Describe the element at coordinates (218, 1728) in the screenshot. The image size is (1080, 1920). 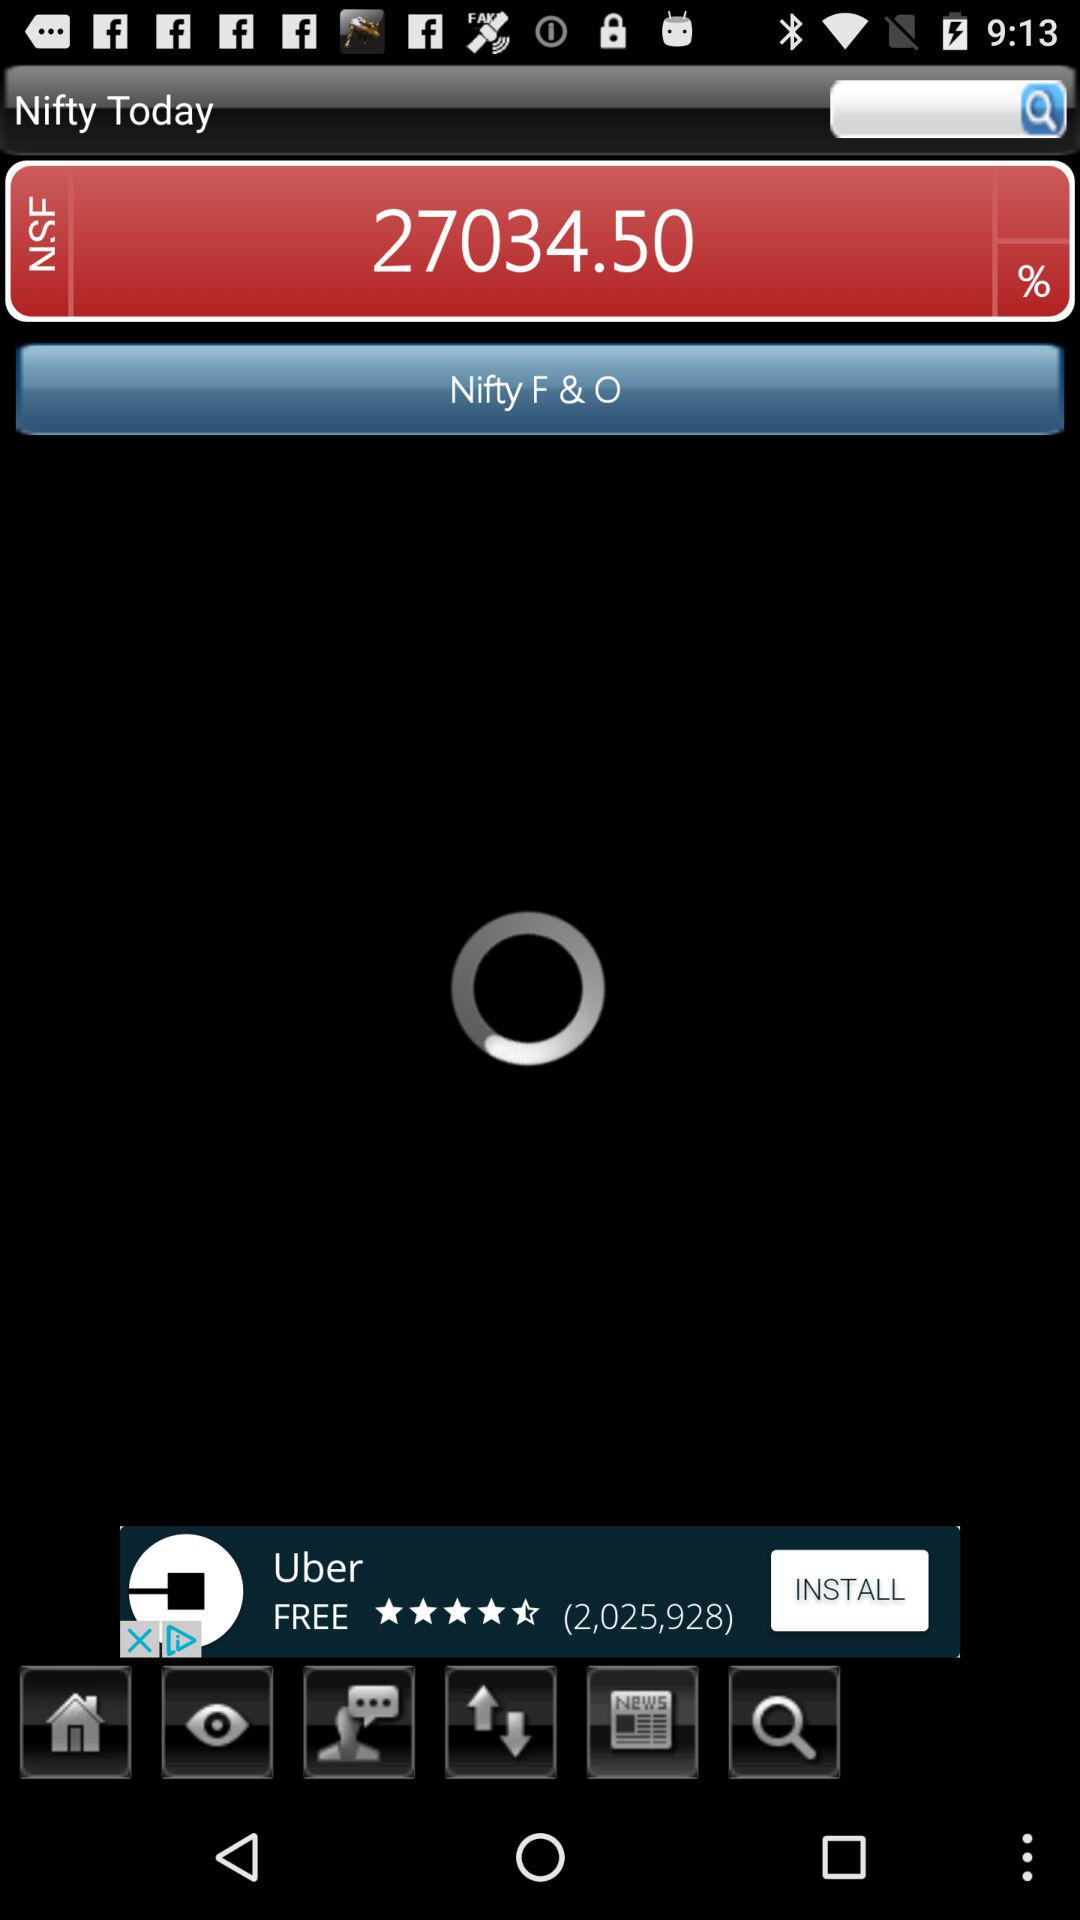
I see `eye pega` at that location.